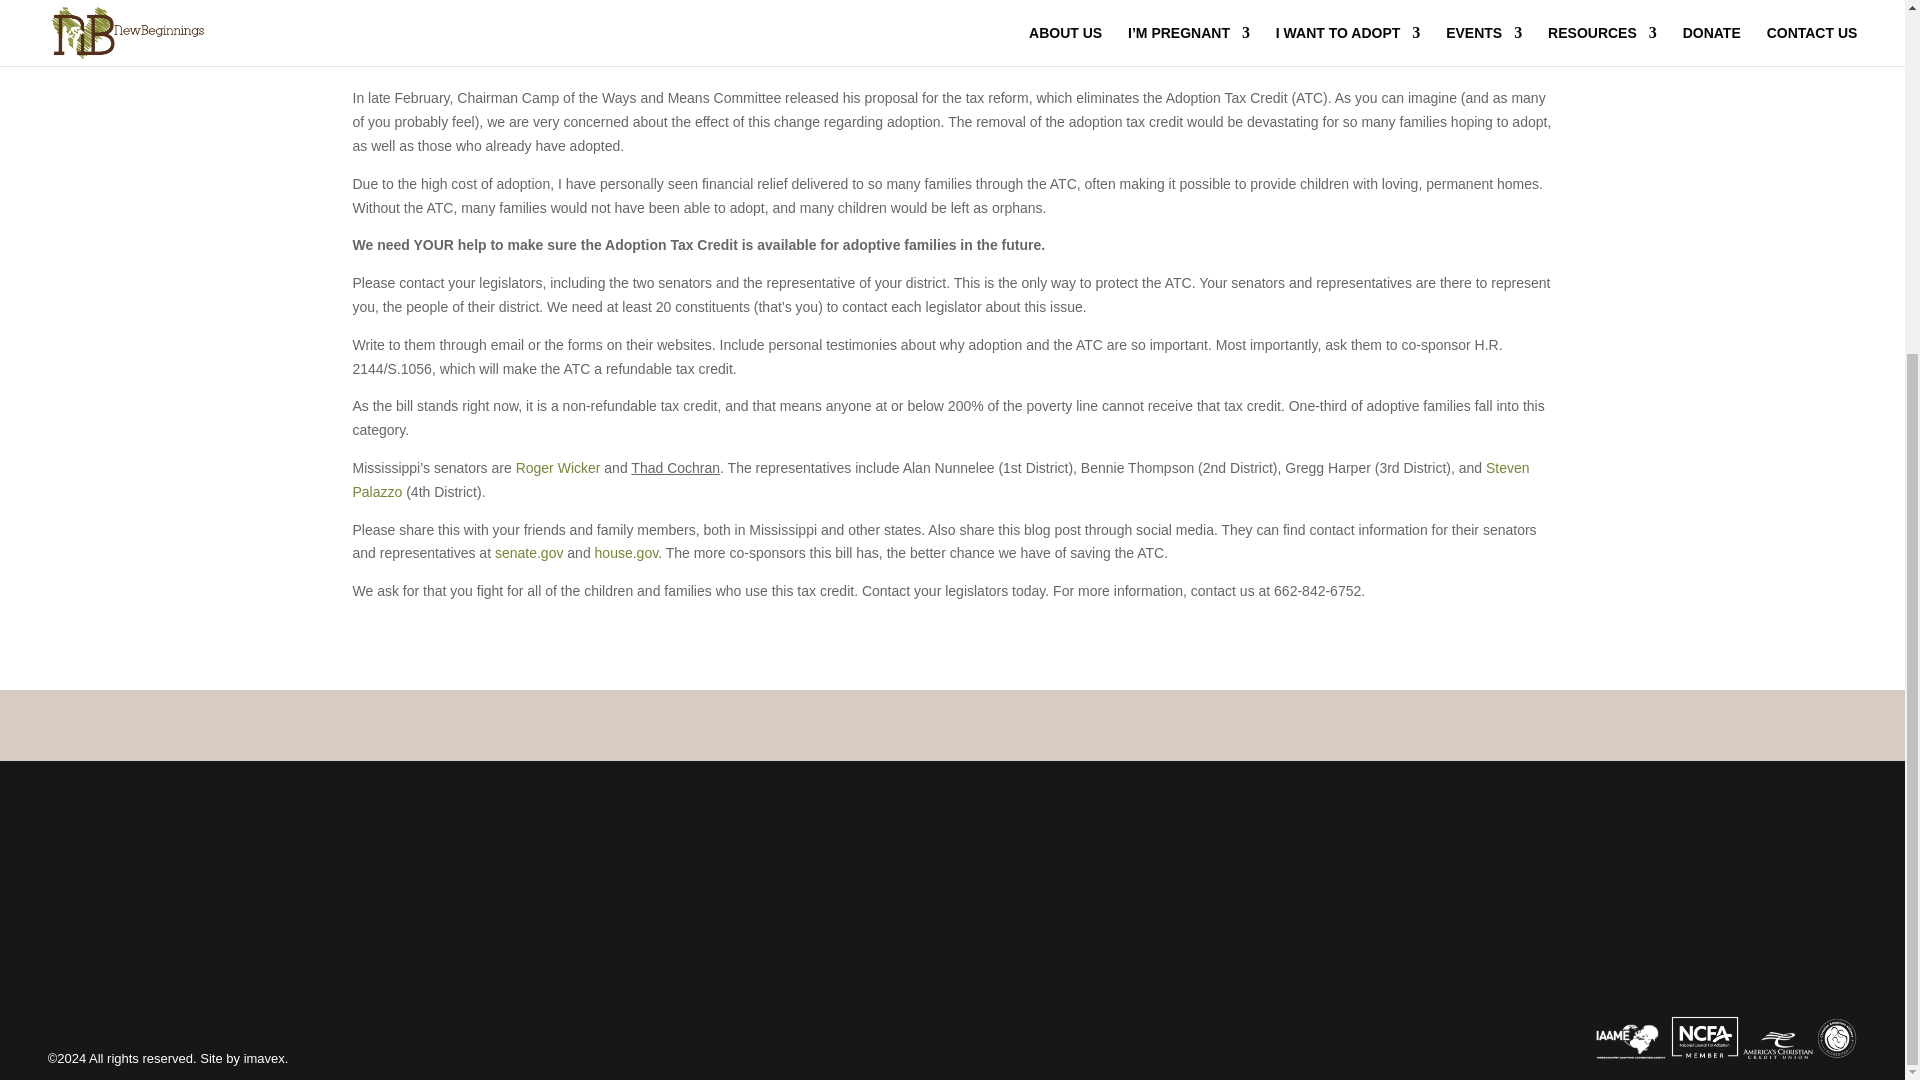 This screenshot has width=1920, height=1080. I want to click on house.gov, so click(626, 552).